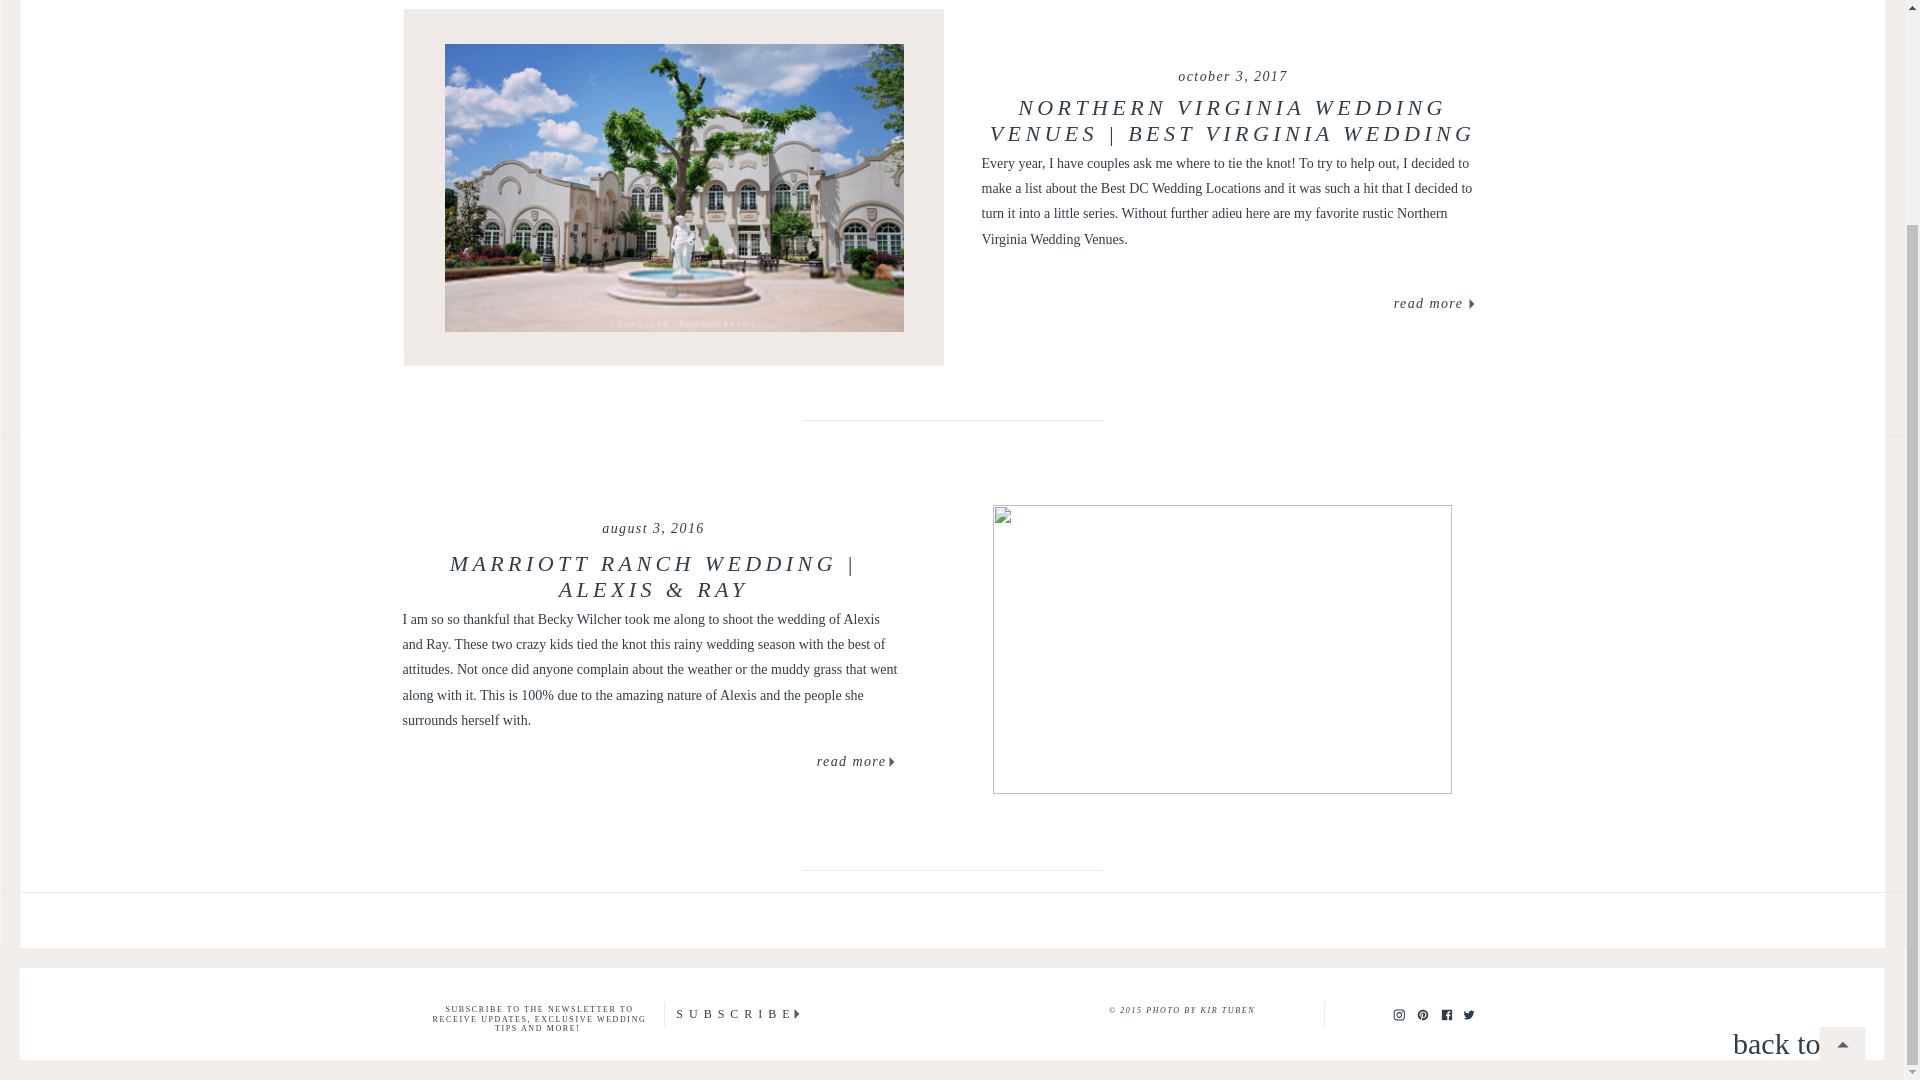 This screenshot has height=1080, width=1920. What do you see at coordinates (736, 1014) in the screenshot?
I see `SUBSCRIBE` at bounding box center [736, 1014].